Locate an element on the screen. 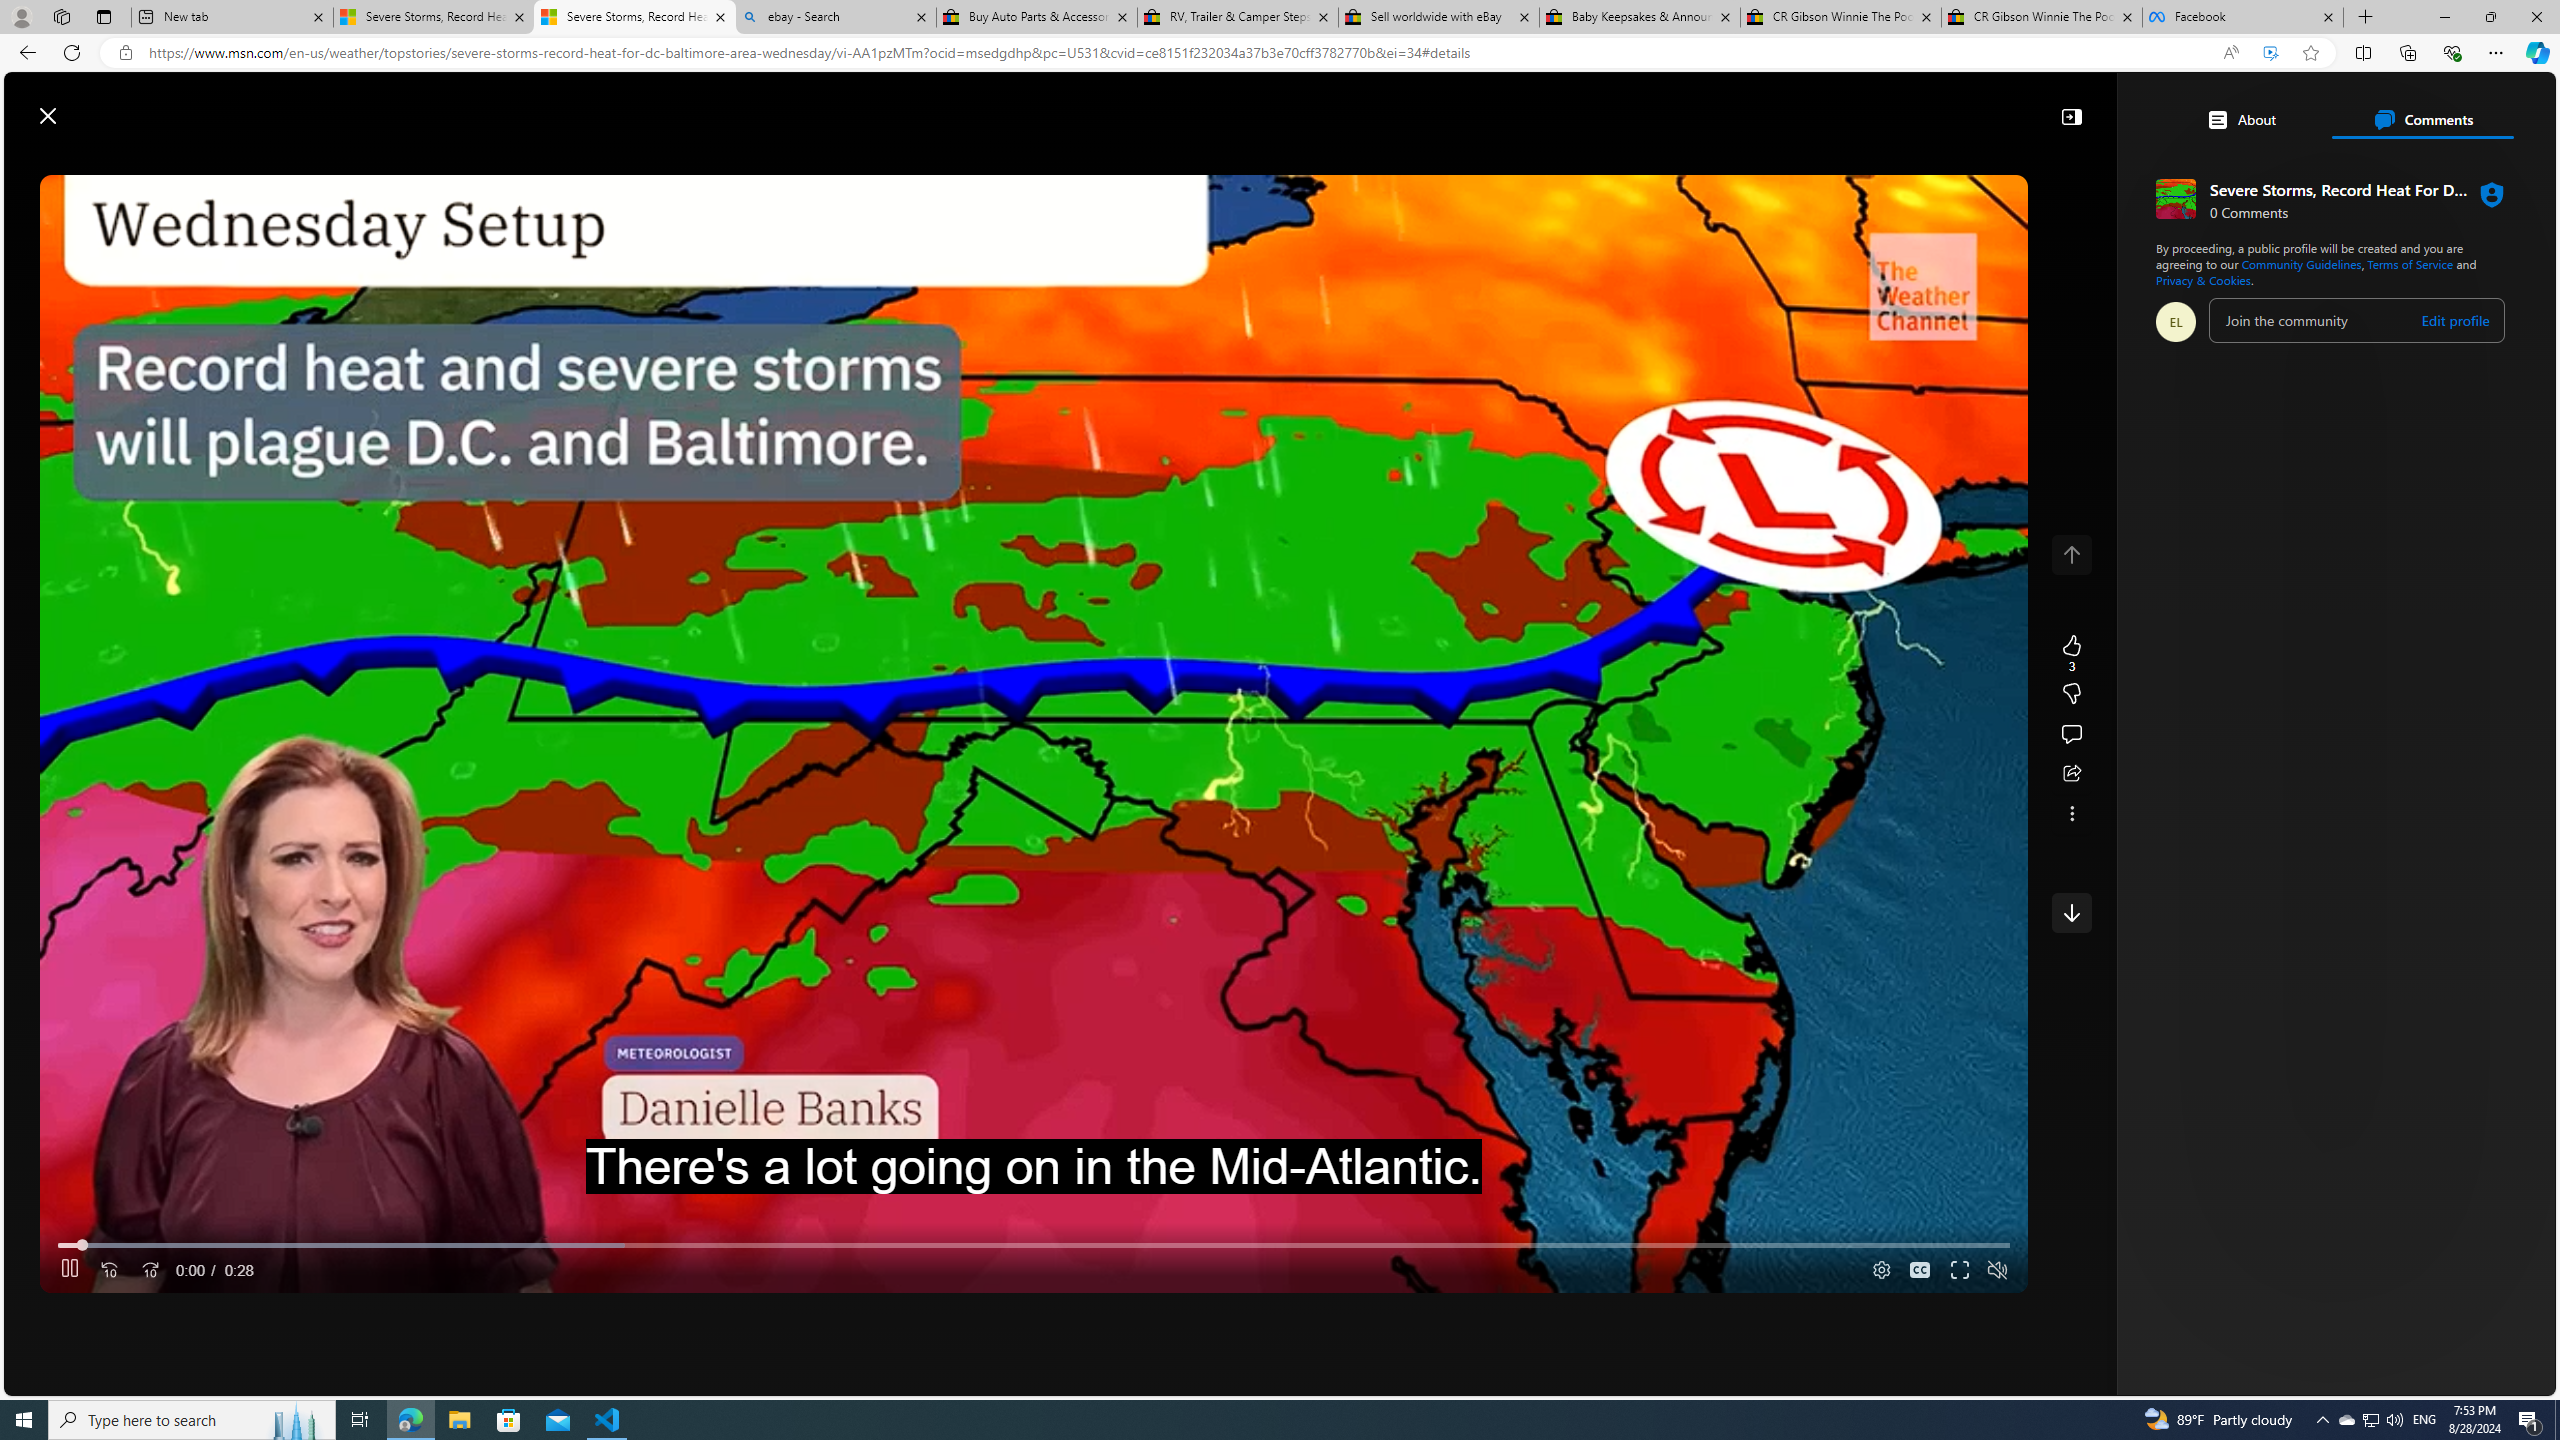  Seek Back is located at coordinates (110, 1271).